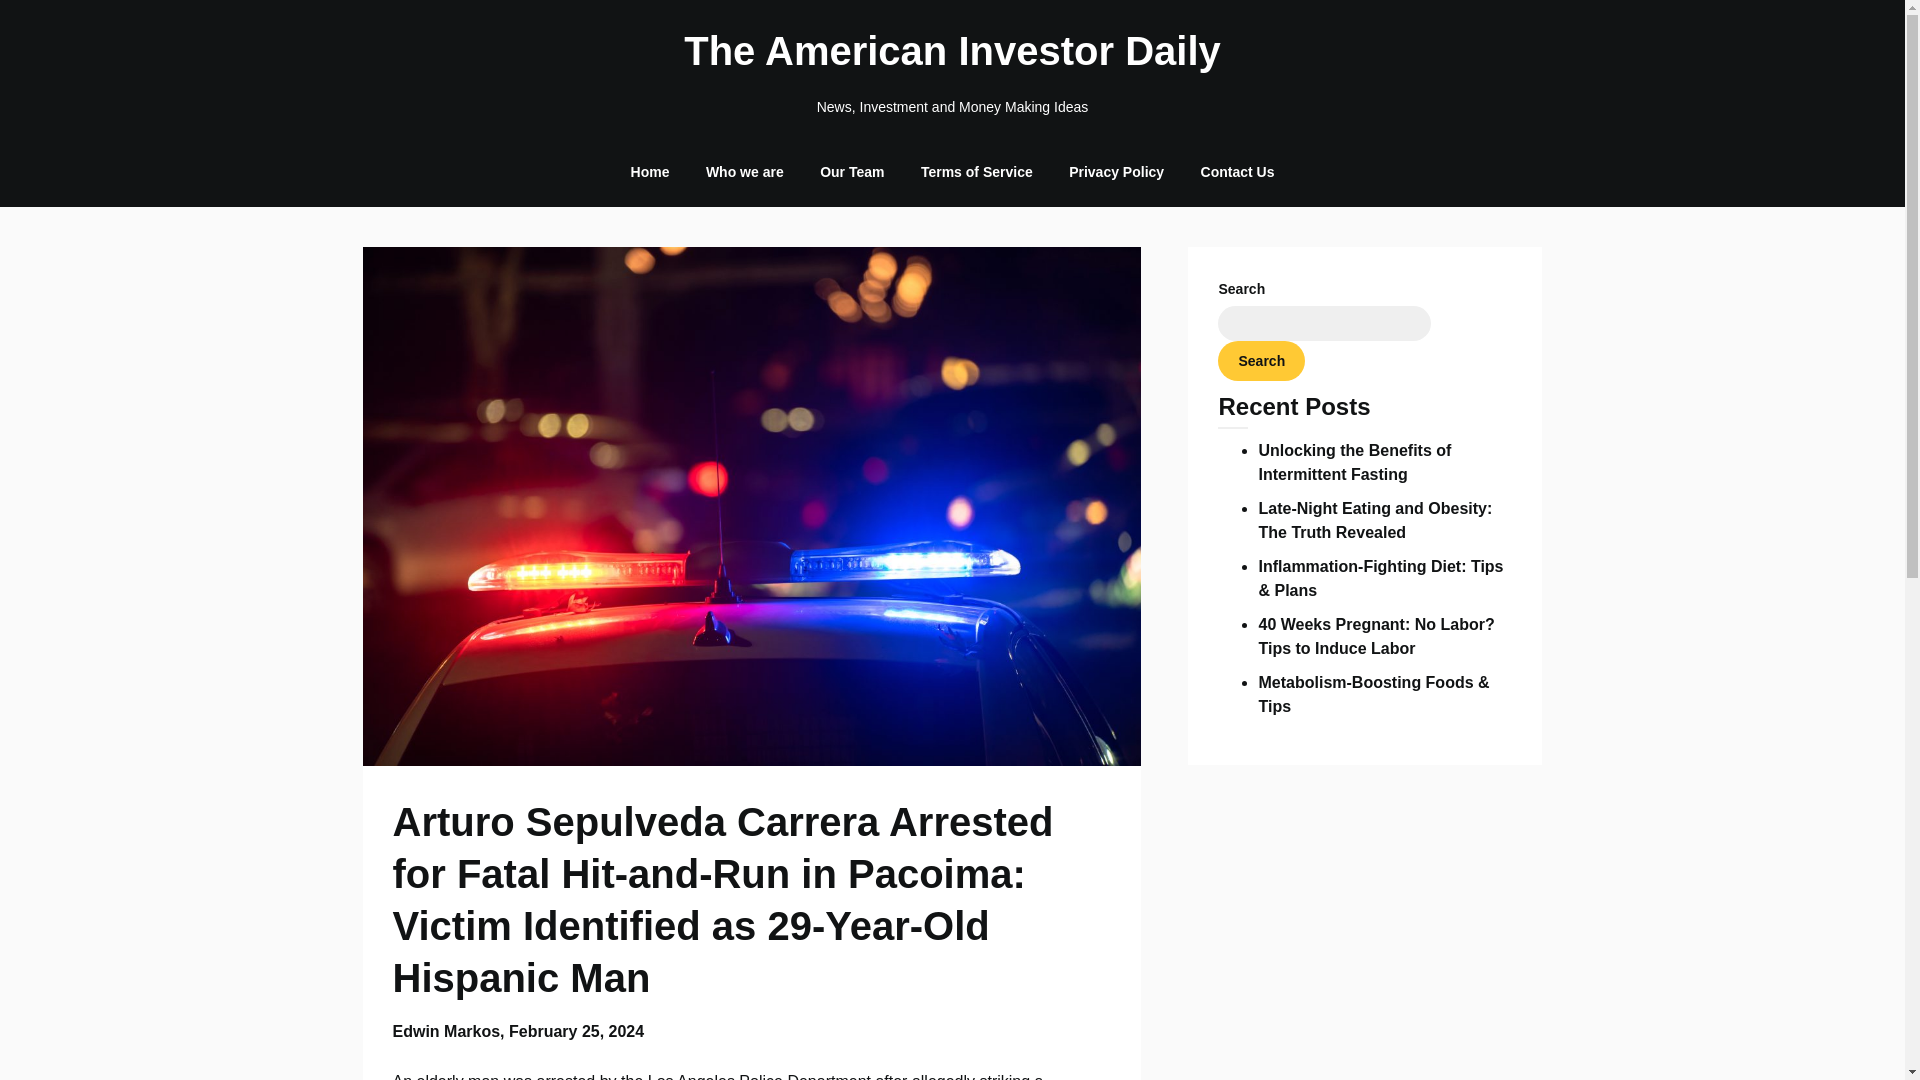  I want to click on The American Investor Daily, so click(952, 50).